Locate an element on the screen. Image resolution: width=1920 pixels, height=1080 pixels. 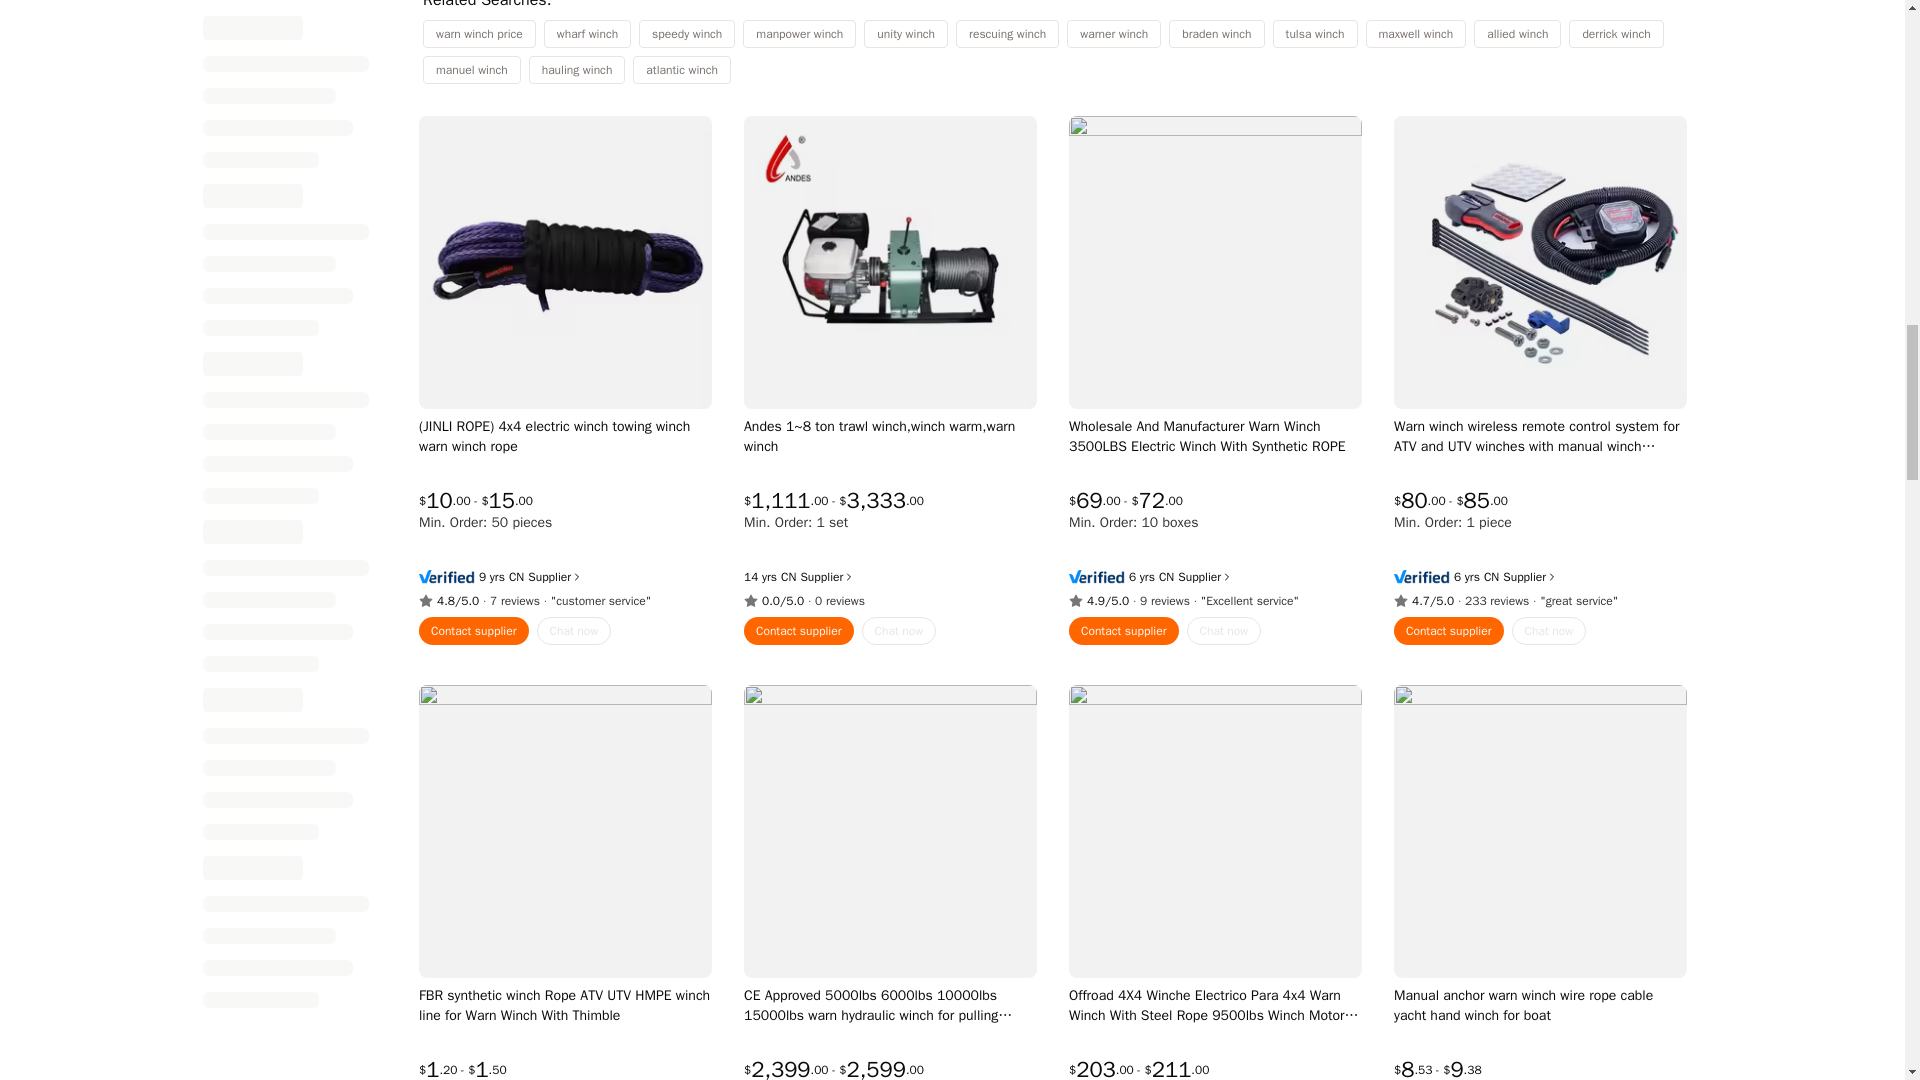
Max Power Auto Racing Products Co., Ltd. is located at coordinates (1490, 577).